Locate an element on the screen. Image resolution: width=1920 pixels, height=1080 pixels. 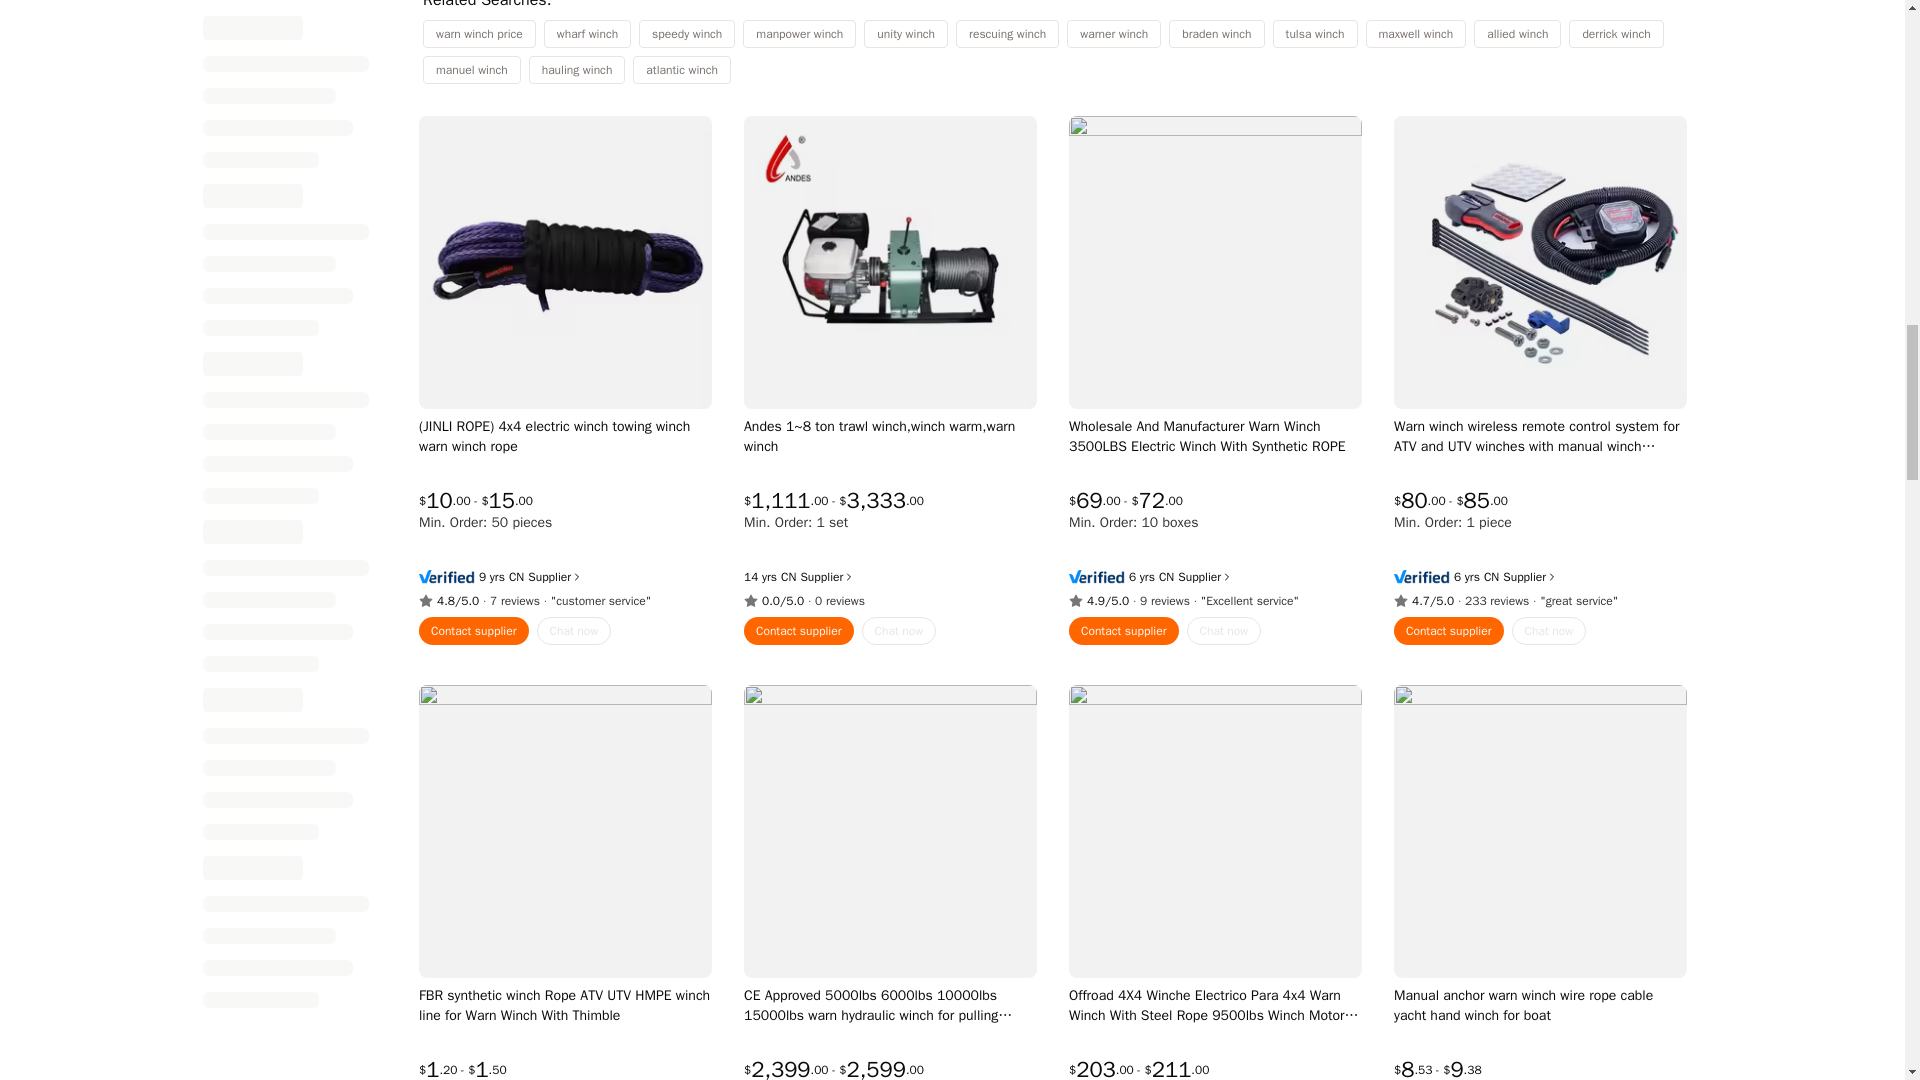
Max Power Auto Racing Products Co., Ltd. is located at coordinates (1490, 577).